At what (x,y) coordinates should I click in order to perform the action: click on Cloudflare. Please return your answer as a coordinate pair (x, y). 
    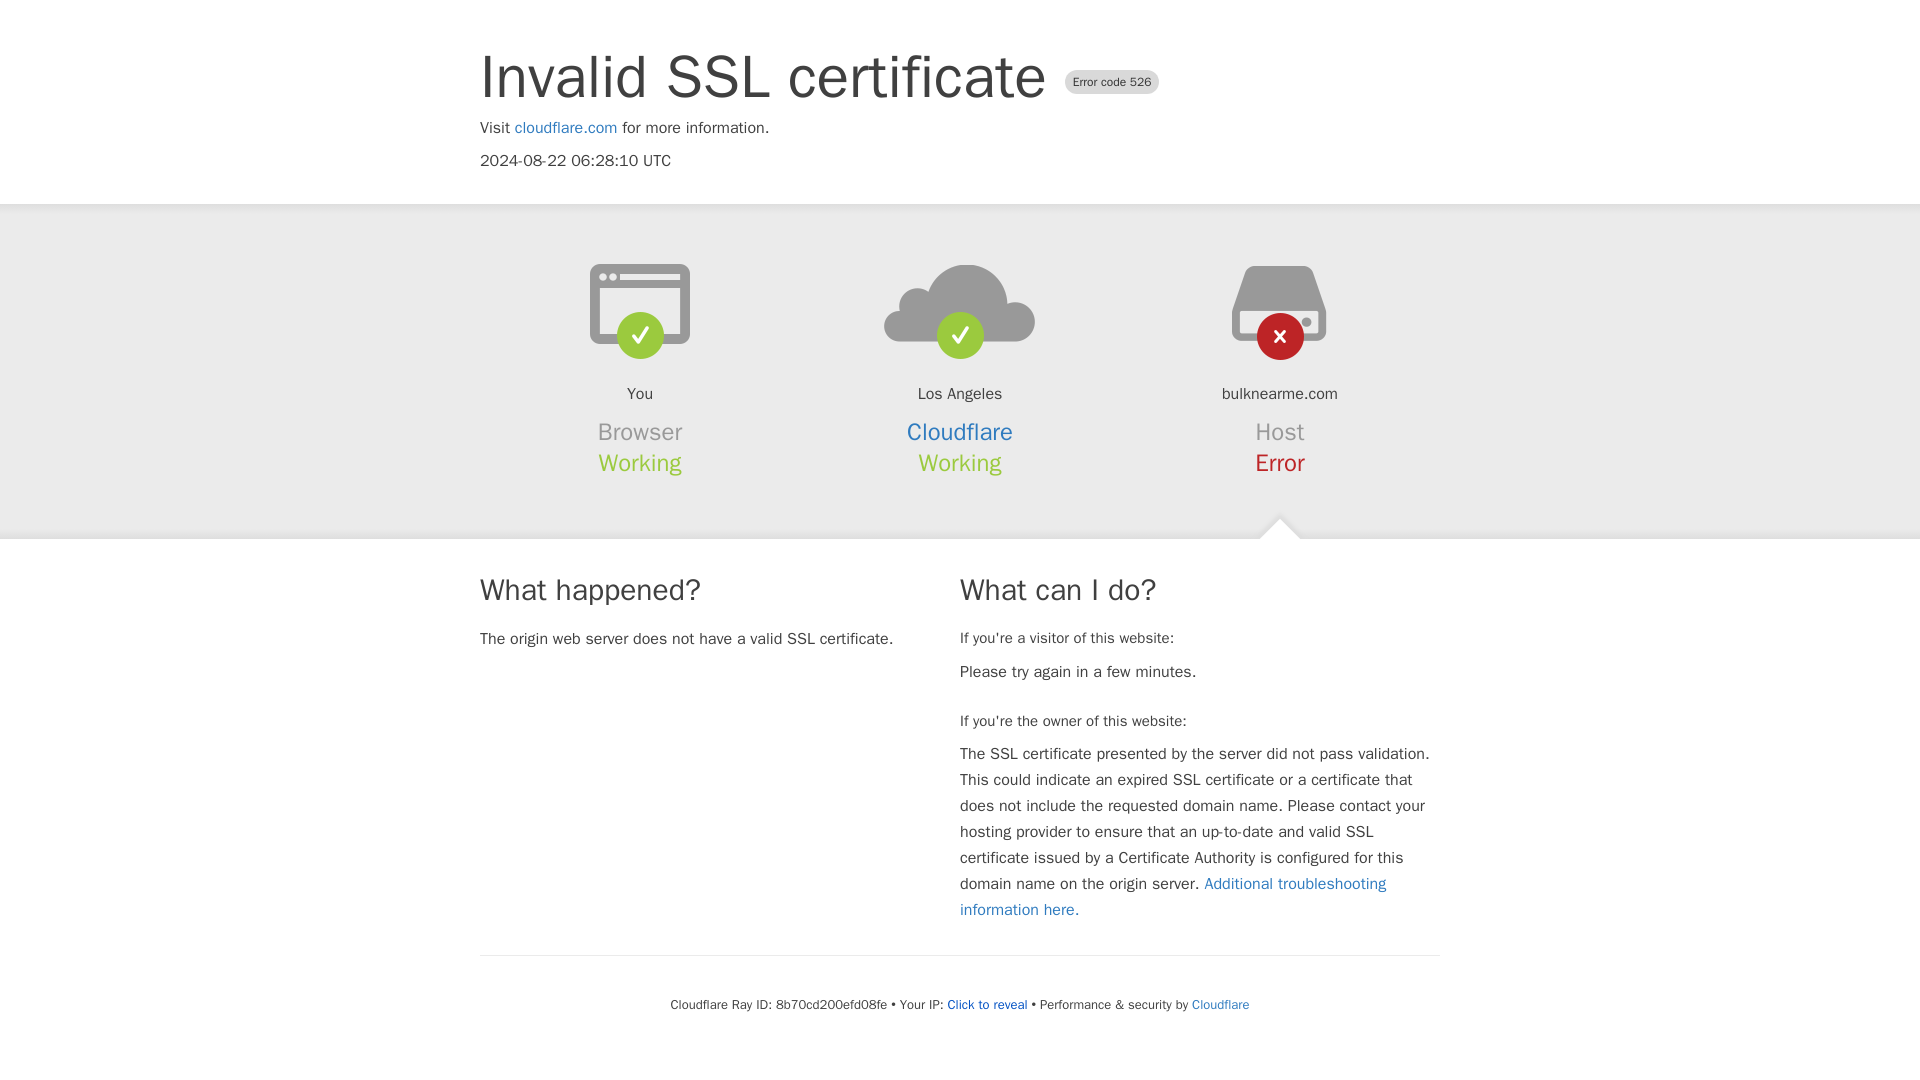
    Looking at the image, I should click on (960, 432).